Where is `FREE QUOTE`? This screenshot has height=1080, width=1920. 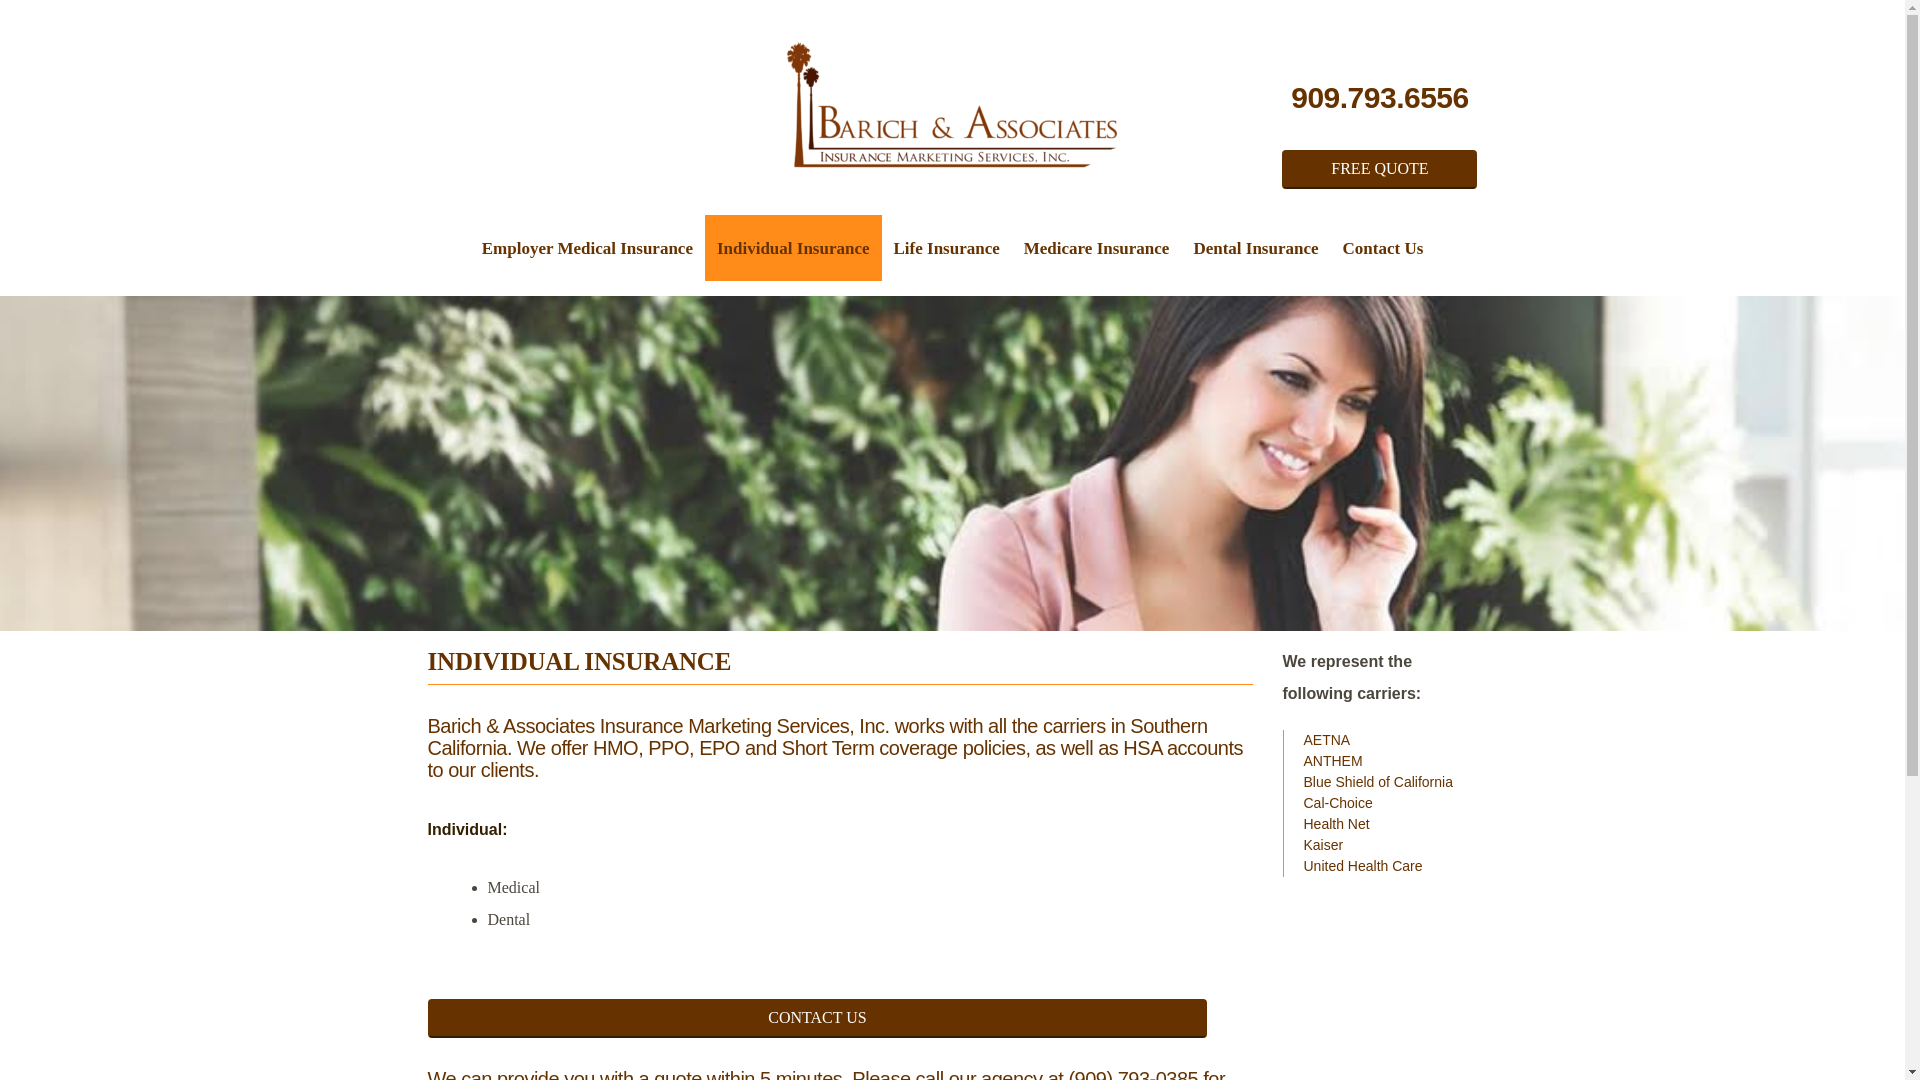
FREE QUOTE is located at coordinates (1379, 170).